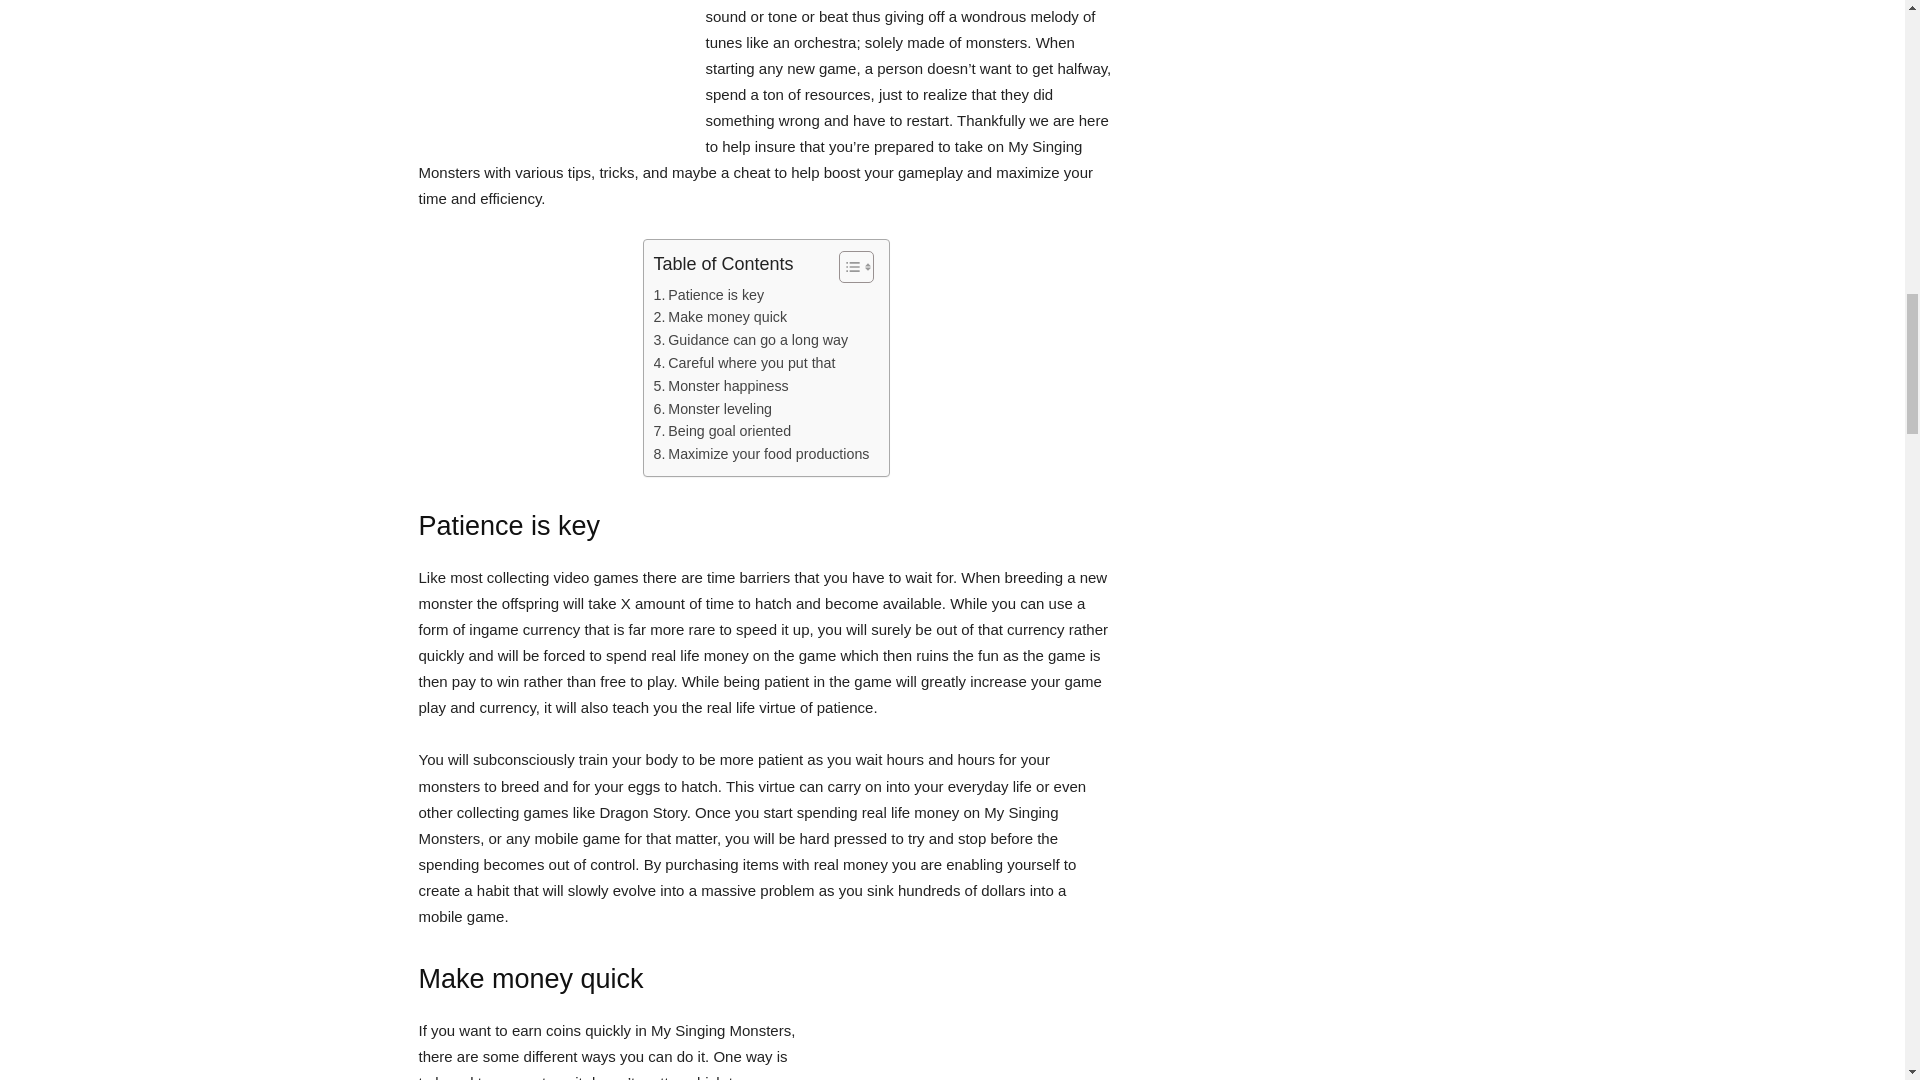  Describe the element at coordinates (751, 340) in the screenshot. I see `Guidance can go a long way` at that location.